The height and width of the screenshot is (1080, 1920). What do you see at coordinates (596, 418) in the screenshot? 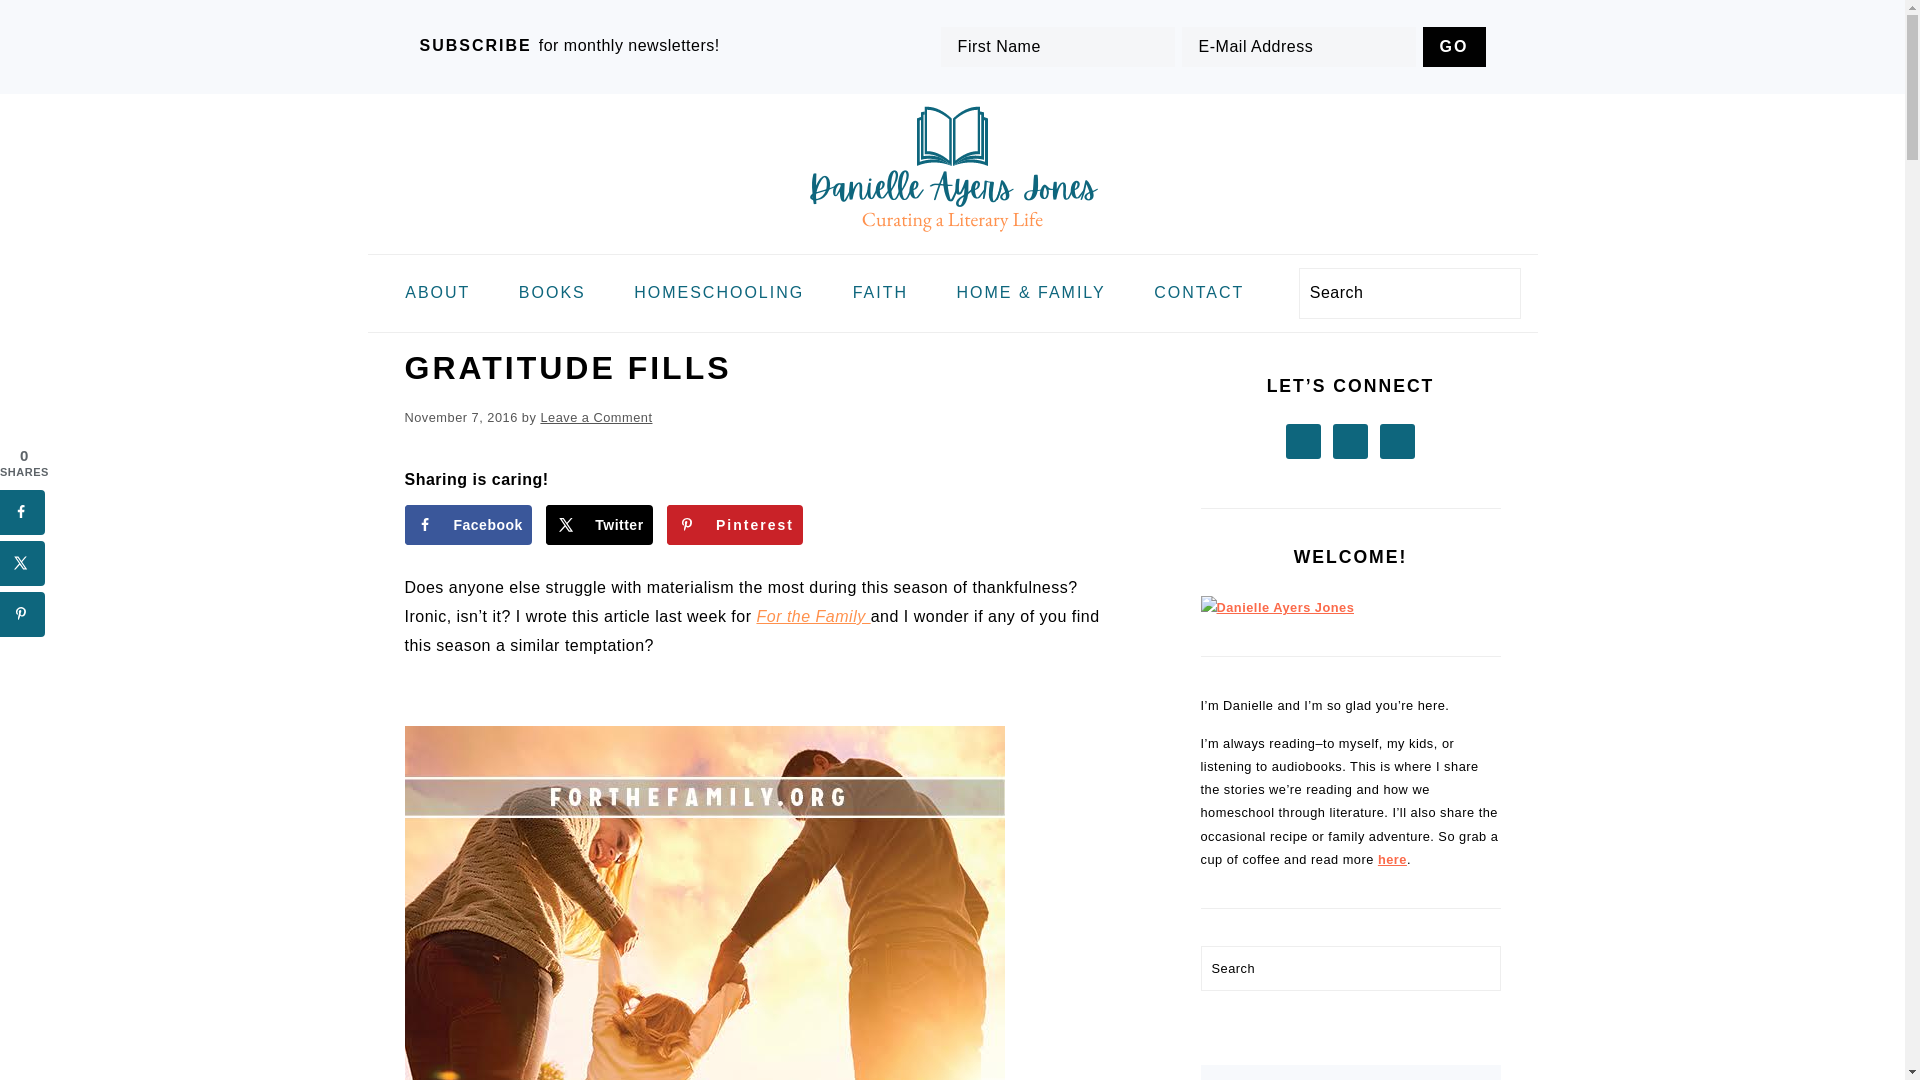
I see `Leave a Comment` at bounding box center [596, 418].